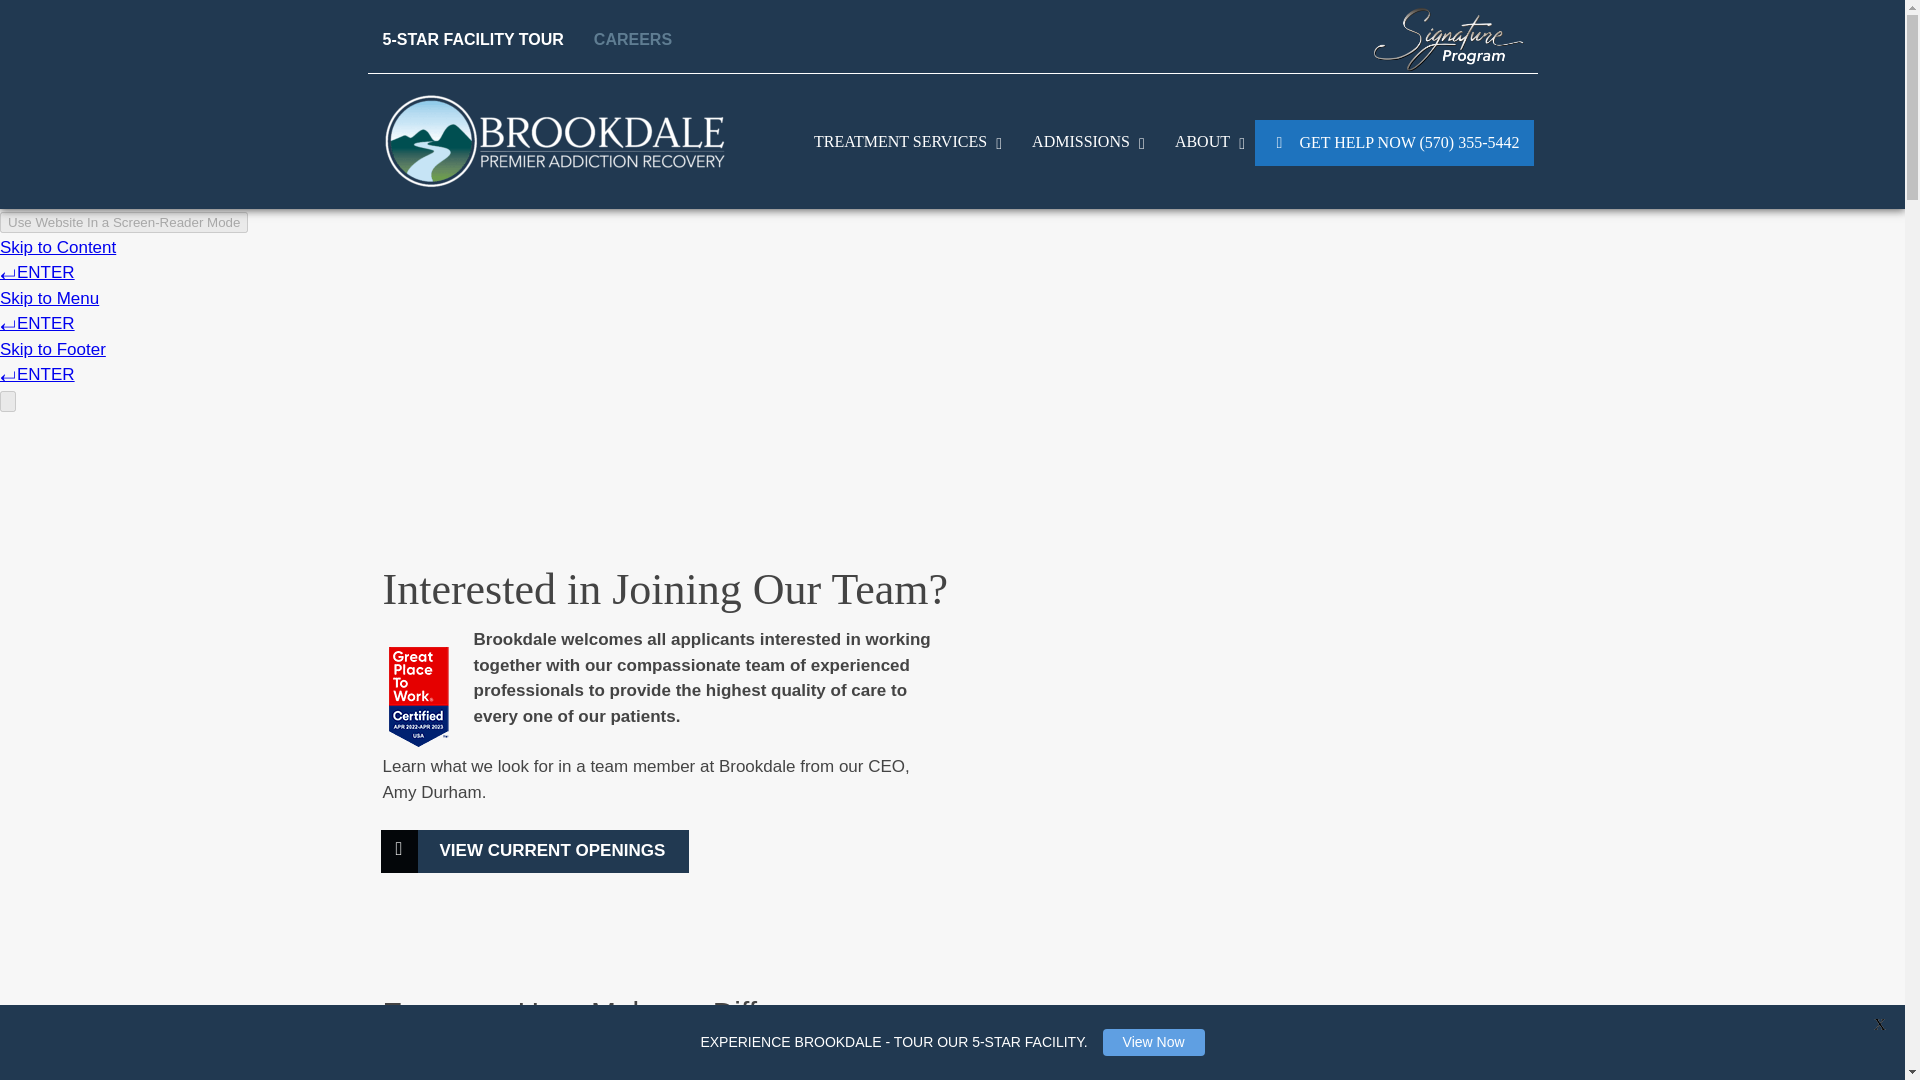 Image resolution: width=1920 pixels, height=1080 pixels. What do you see at coordinates (626, 40) in the screenshot?
I see `CAREERS` at bounding box center [626, 40].